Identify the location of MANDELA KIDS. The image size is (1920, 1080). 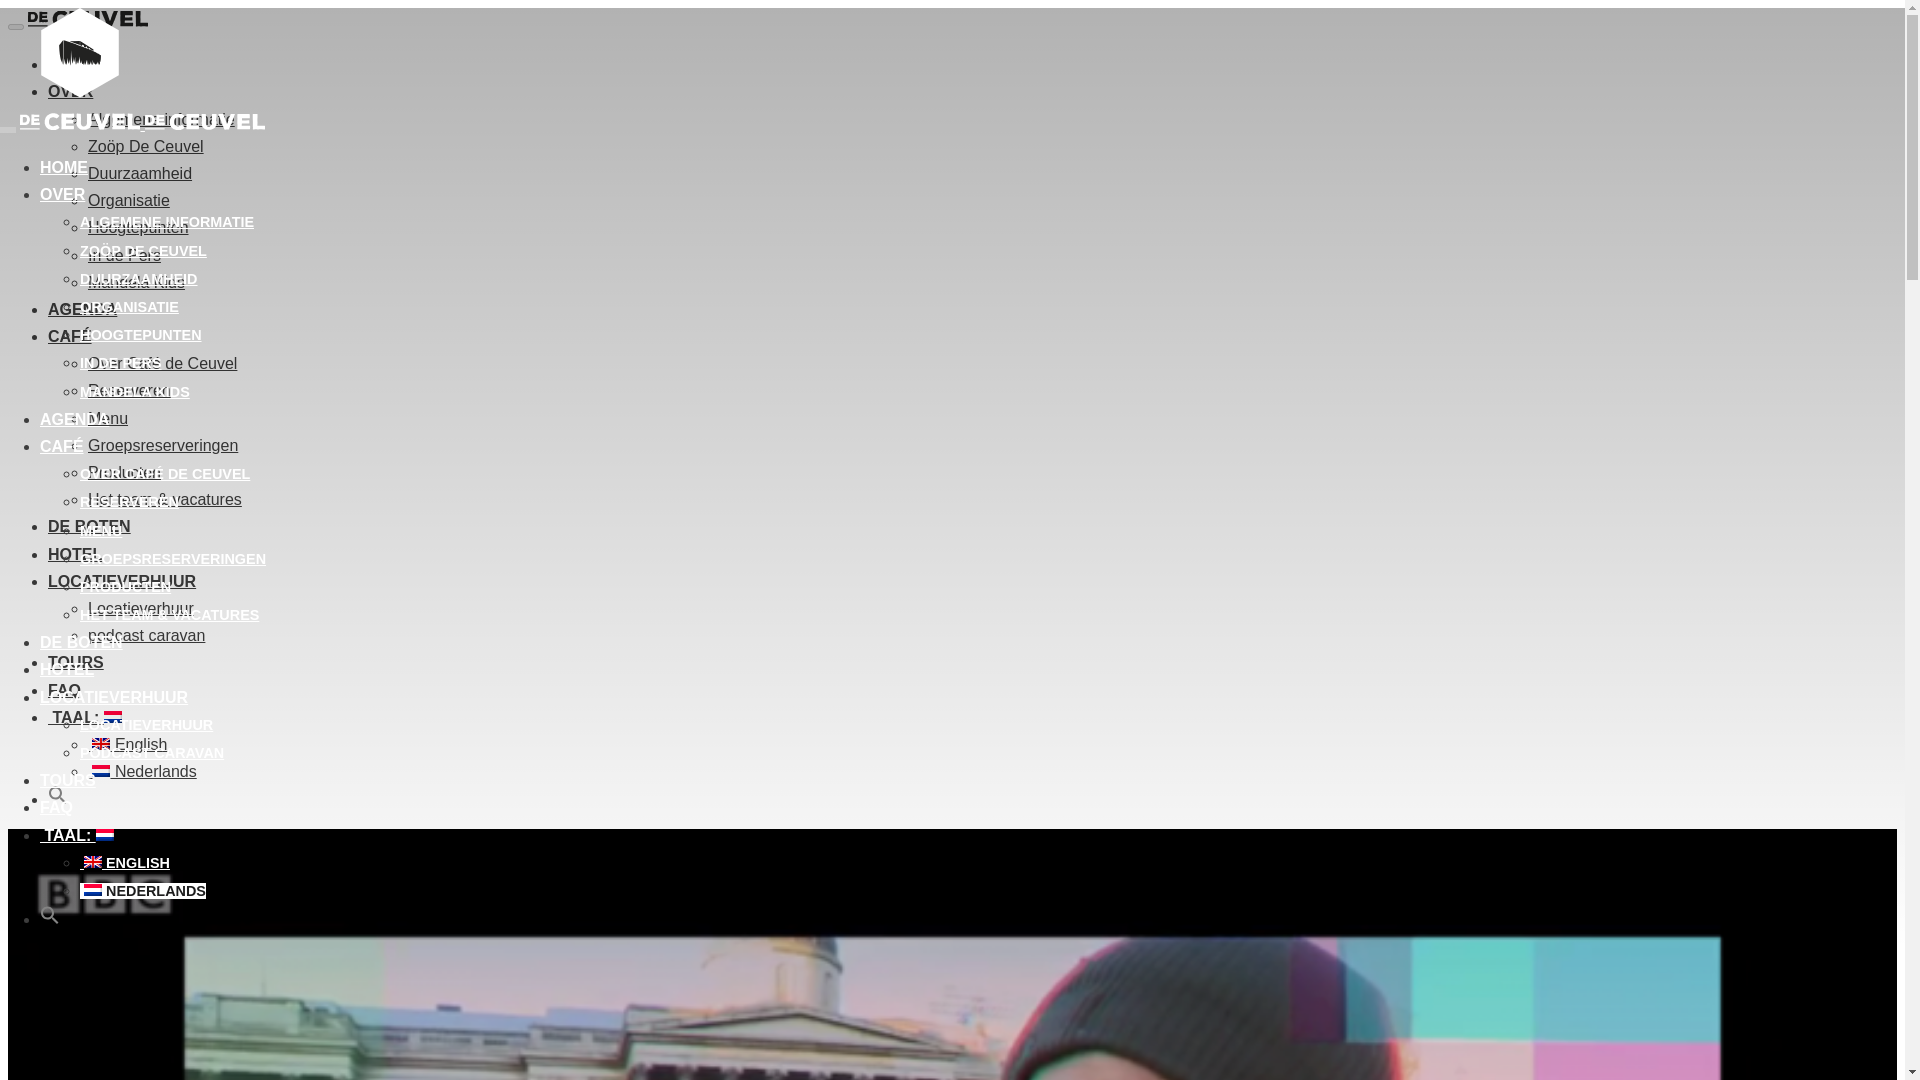
(135, 392).